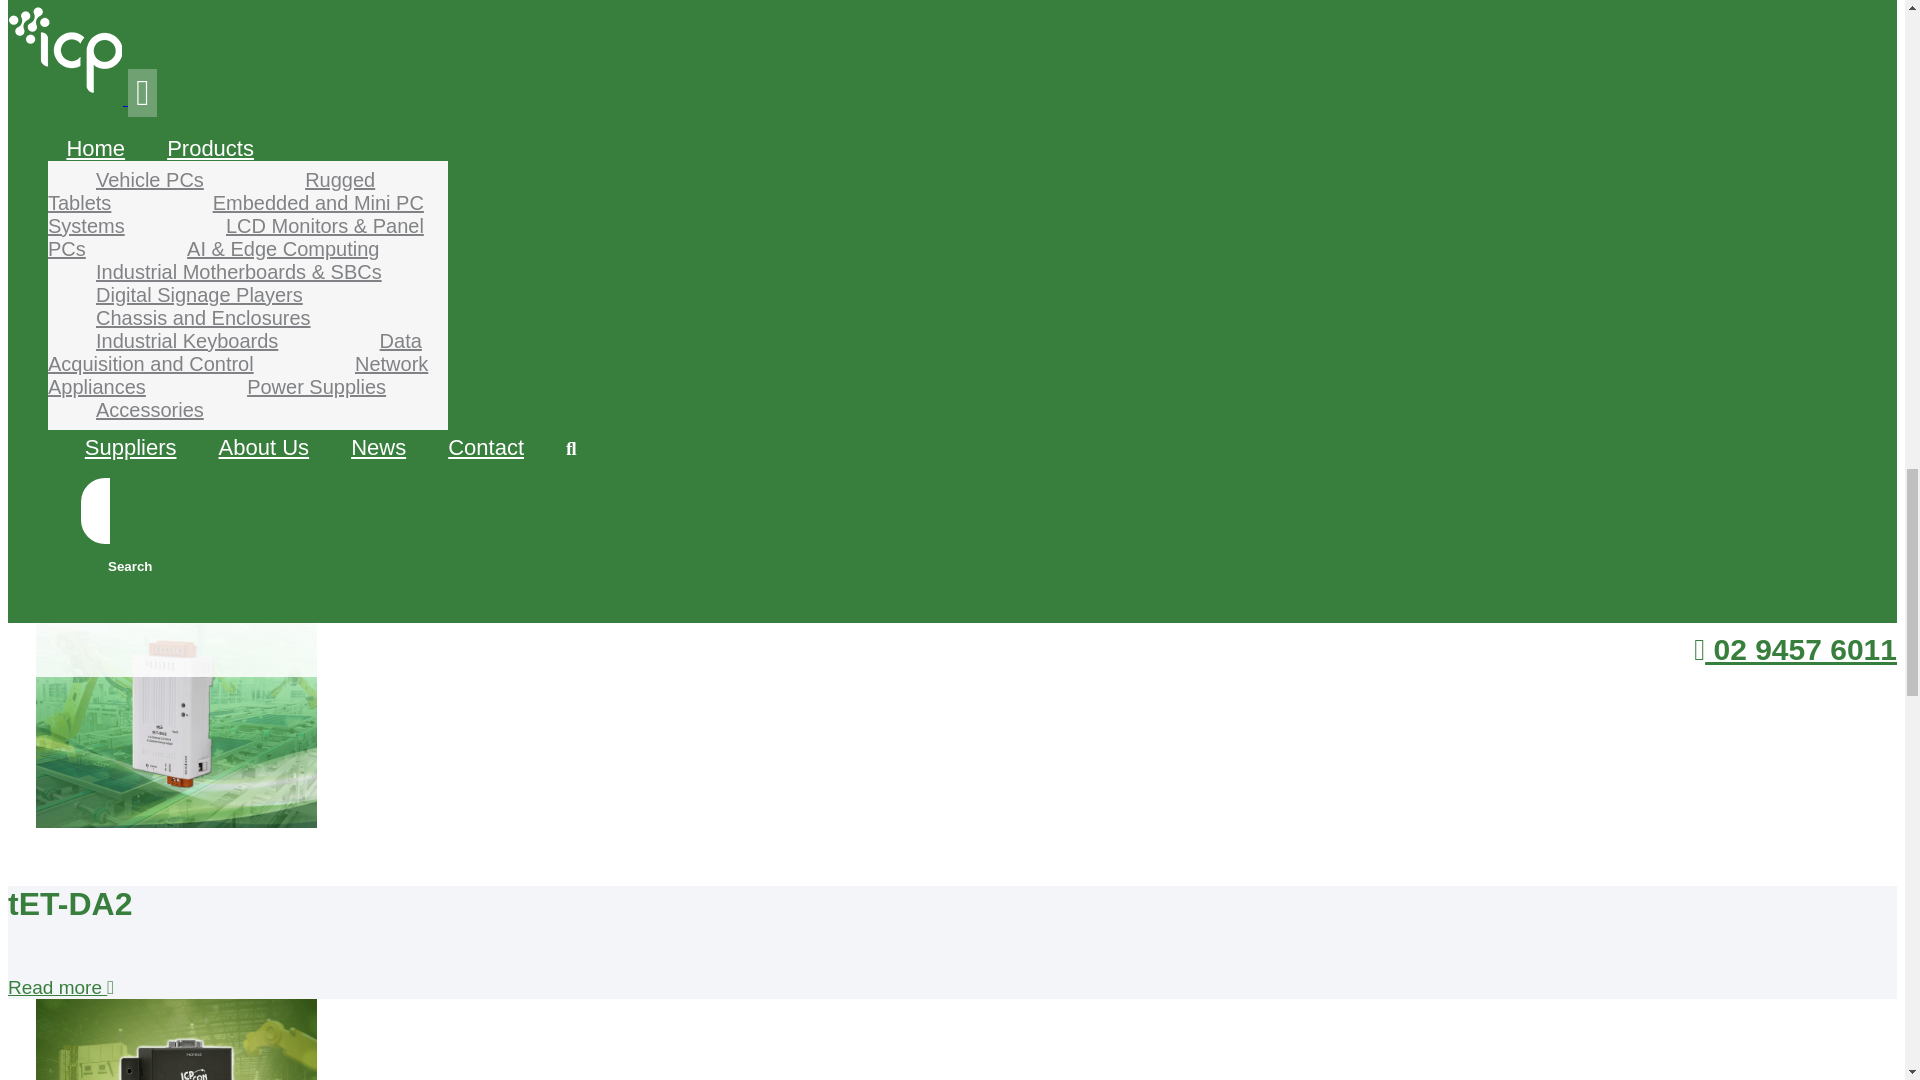 Image resolution: width=1920 pixels, height=1080 pixels. I want to click on Read more, so click(60, 591).